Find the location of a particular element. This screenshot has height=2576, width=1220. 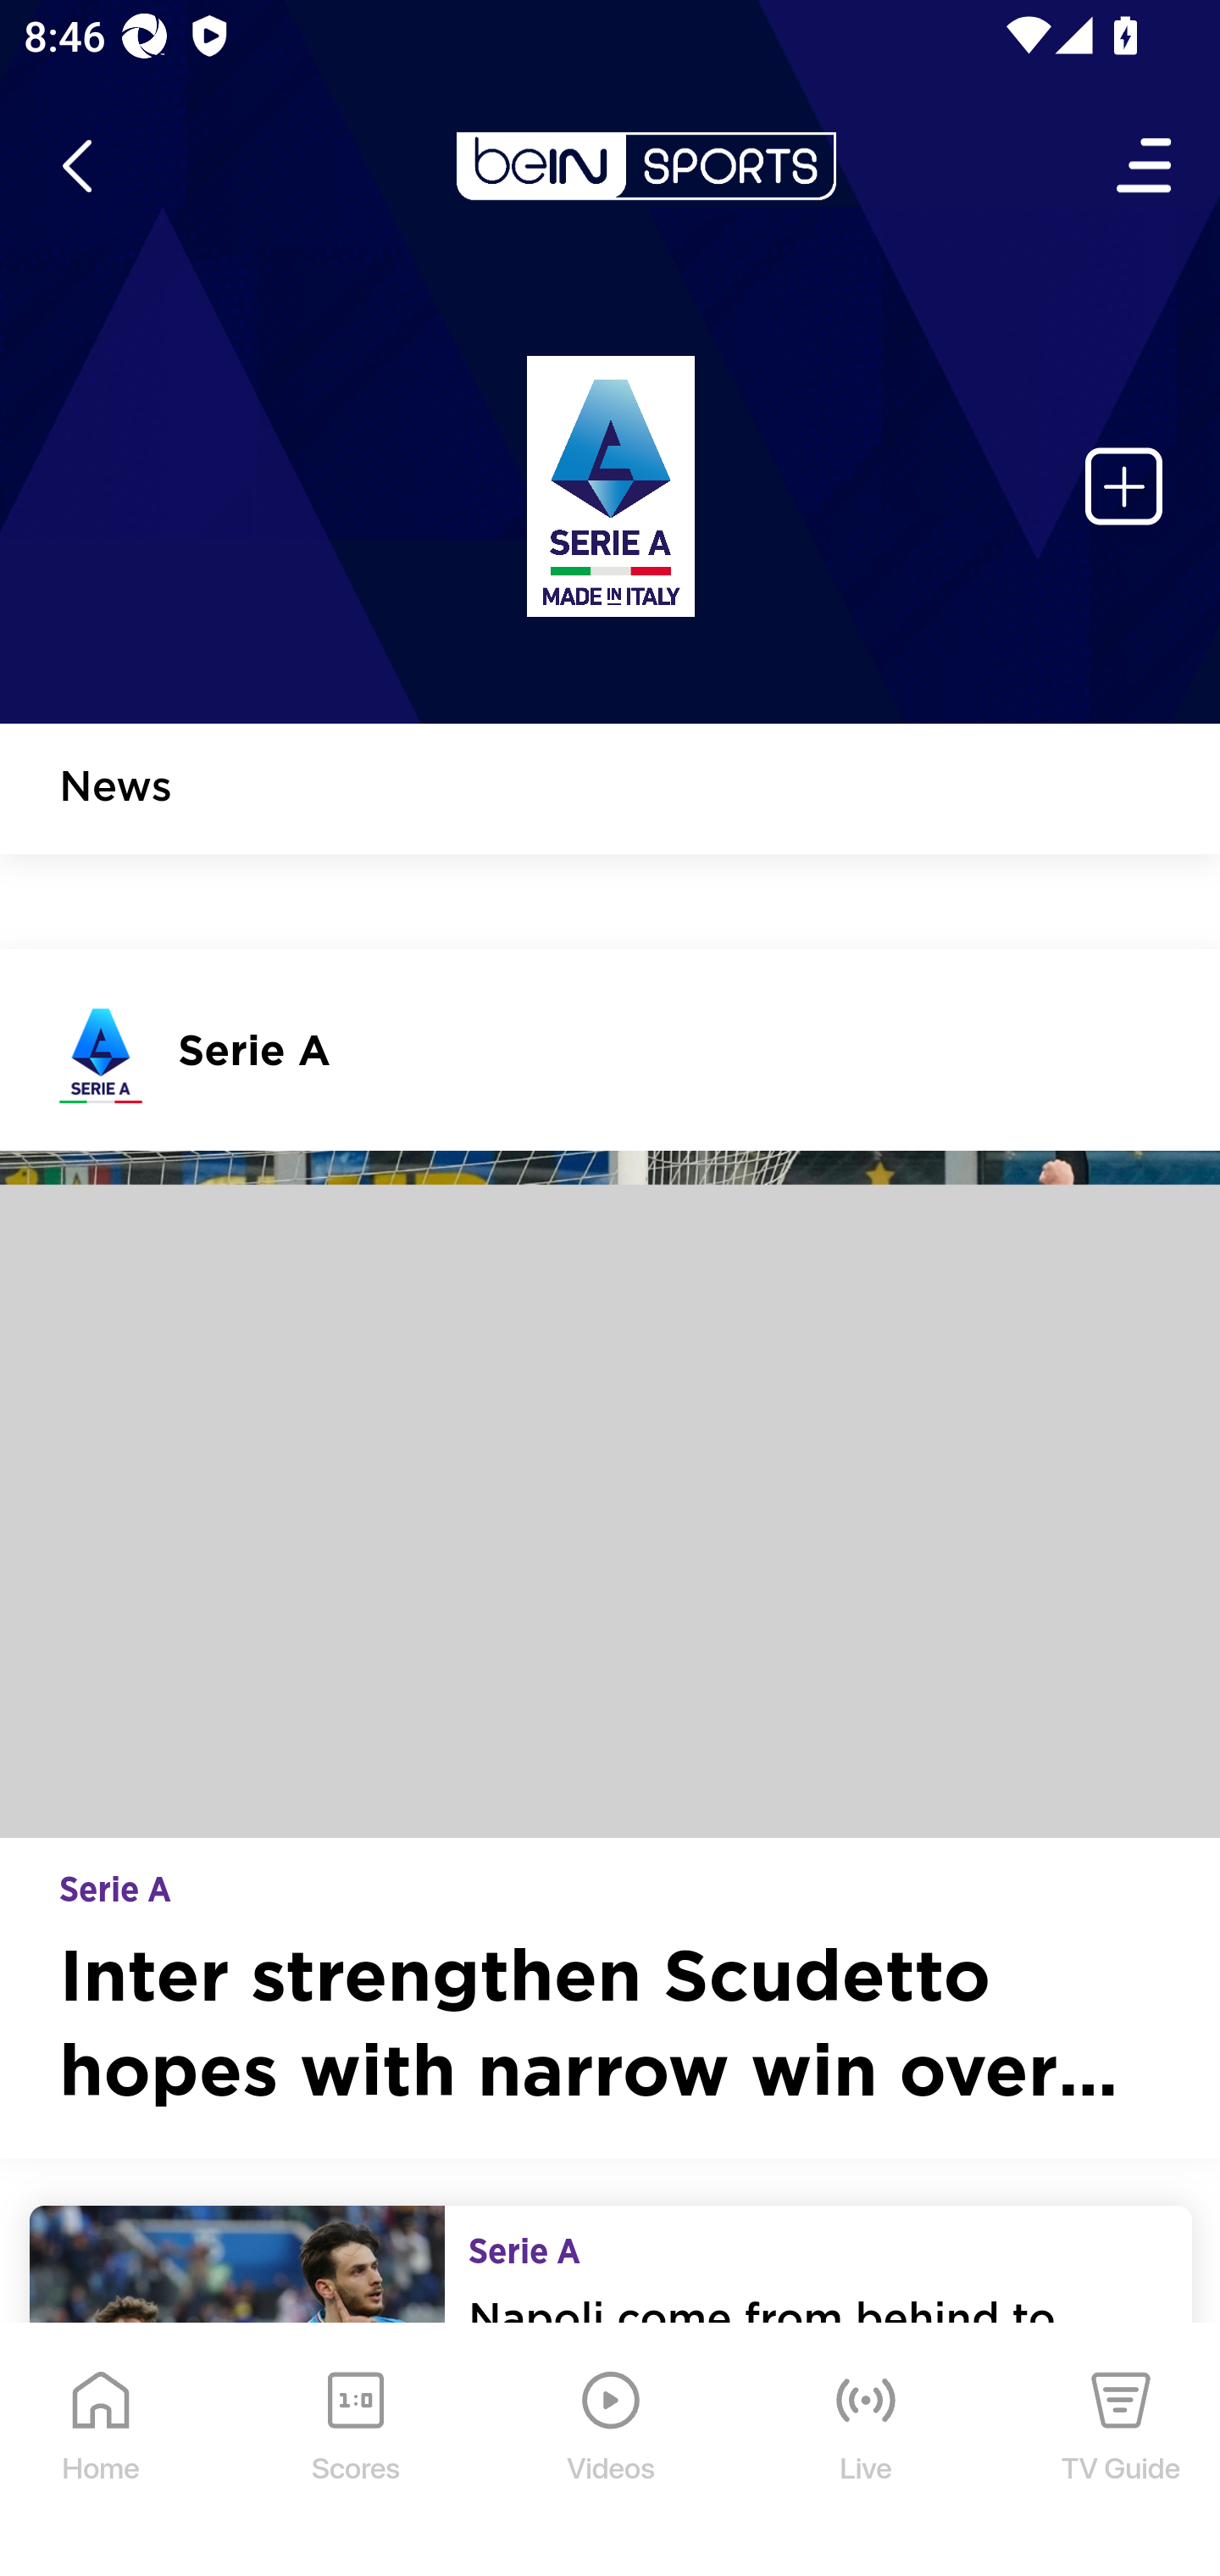

Videos Videos Icon Videos is located at coordinates (612, 2451).